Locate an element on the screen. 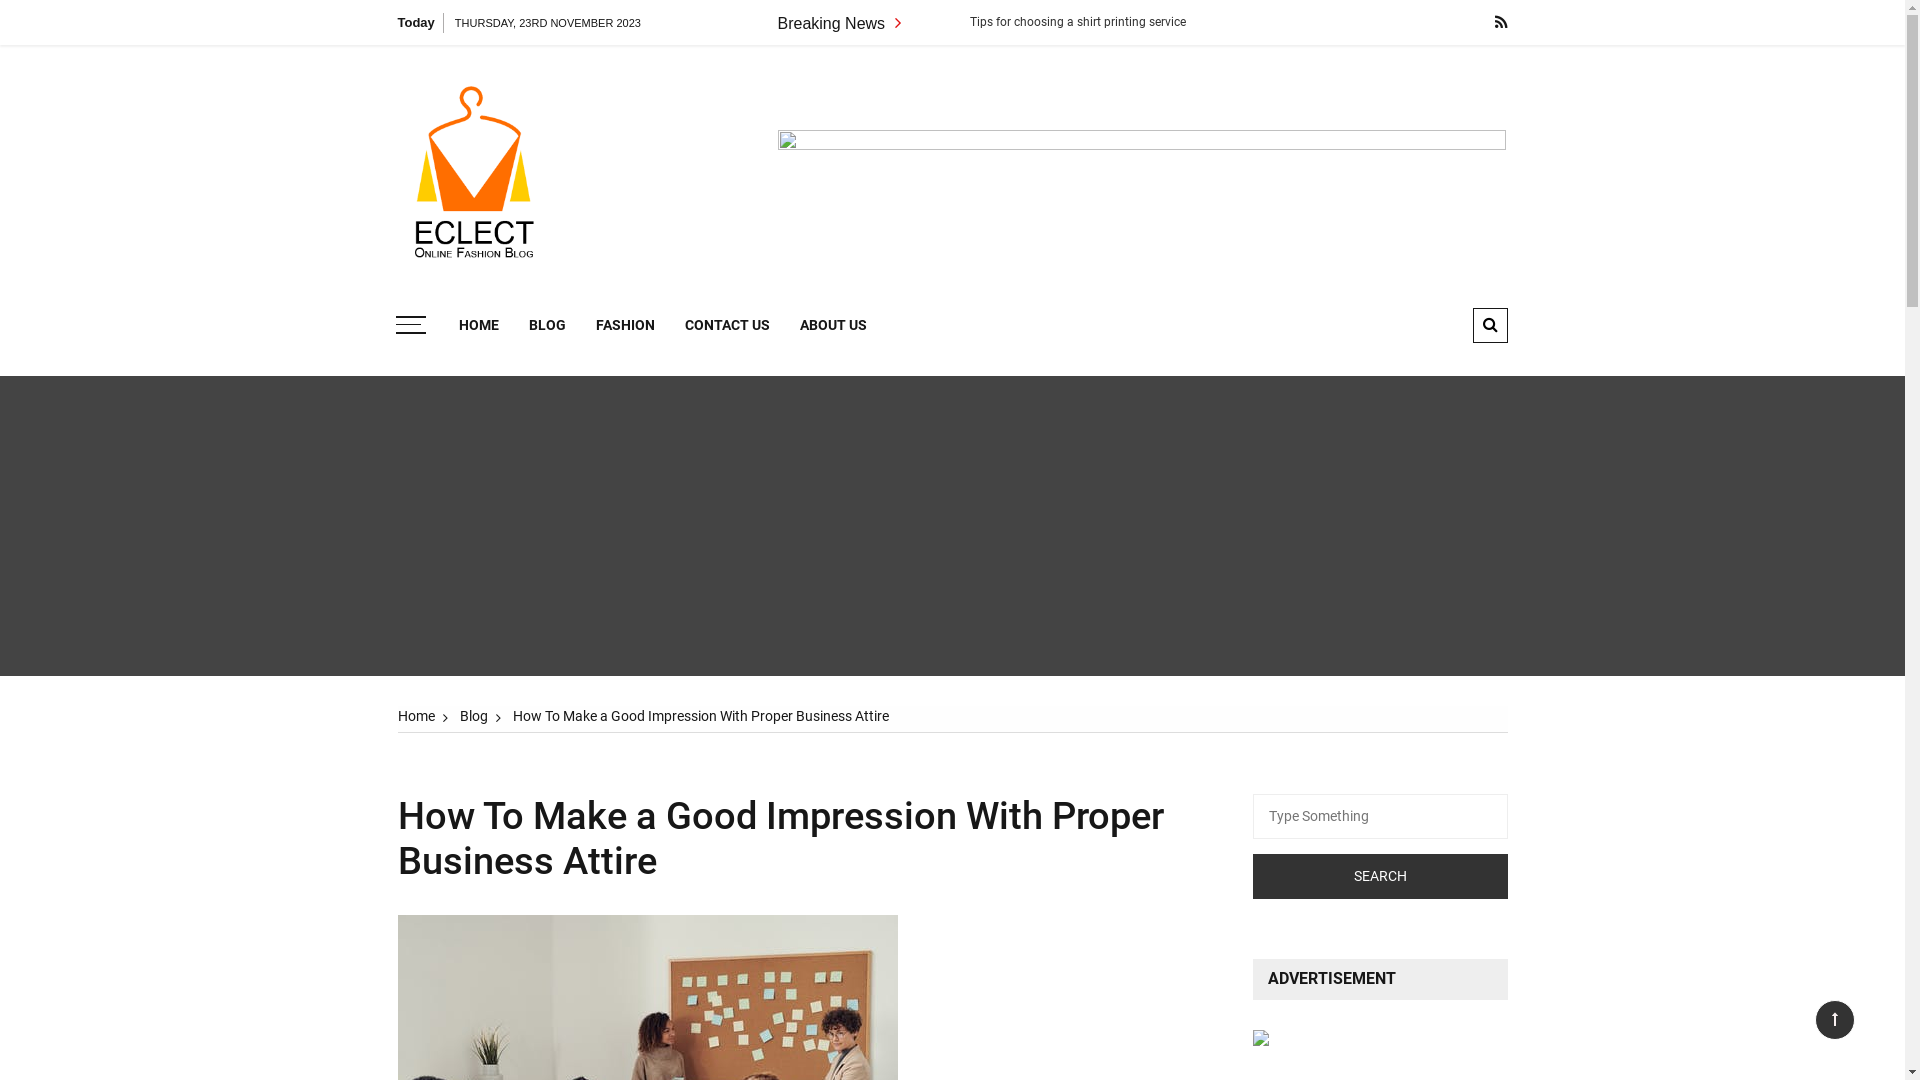  CONTACT US is located at coordinates (728, 326).